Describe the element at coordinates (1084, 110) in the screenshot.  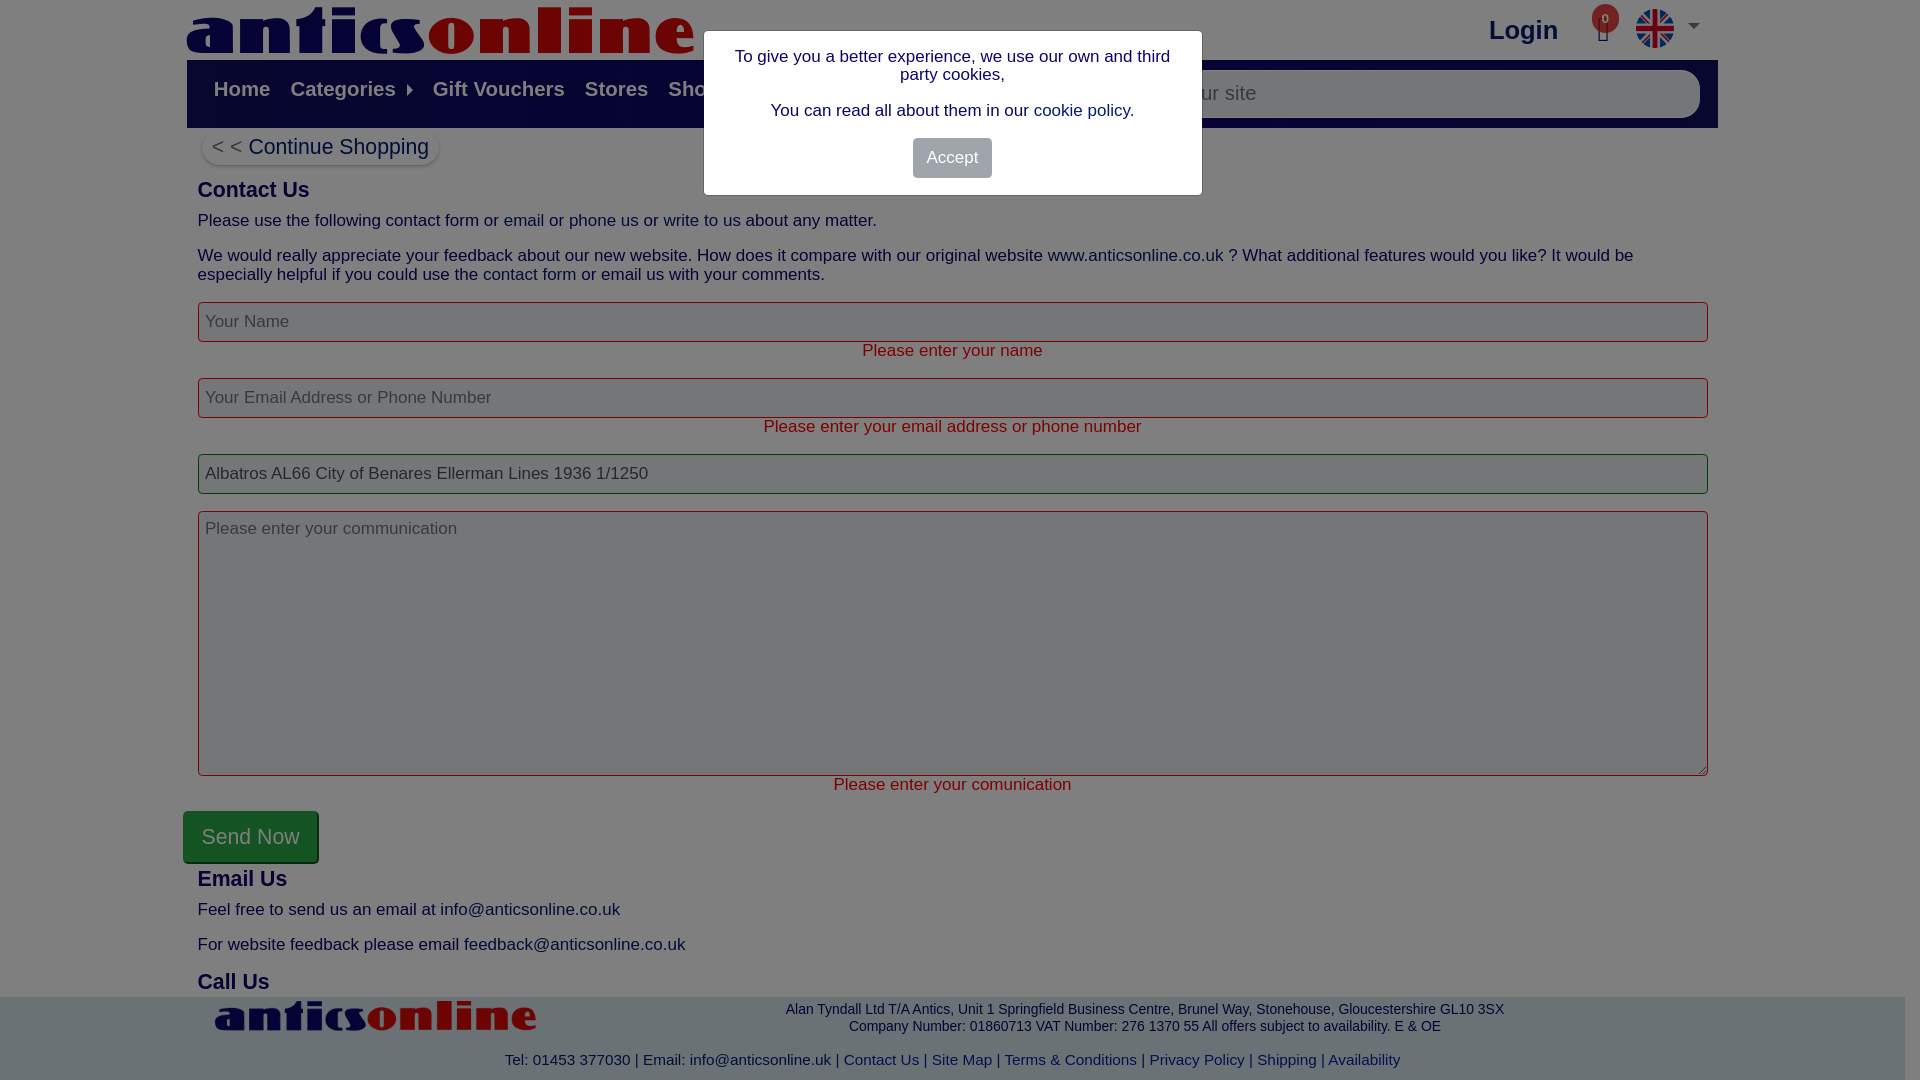
I see `cookie policy.` at that location.